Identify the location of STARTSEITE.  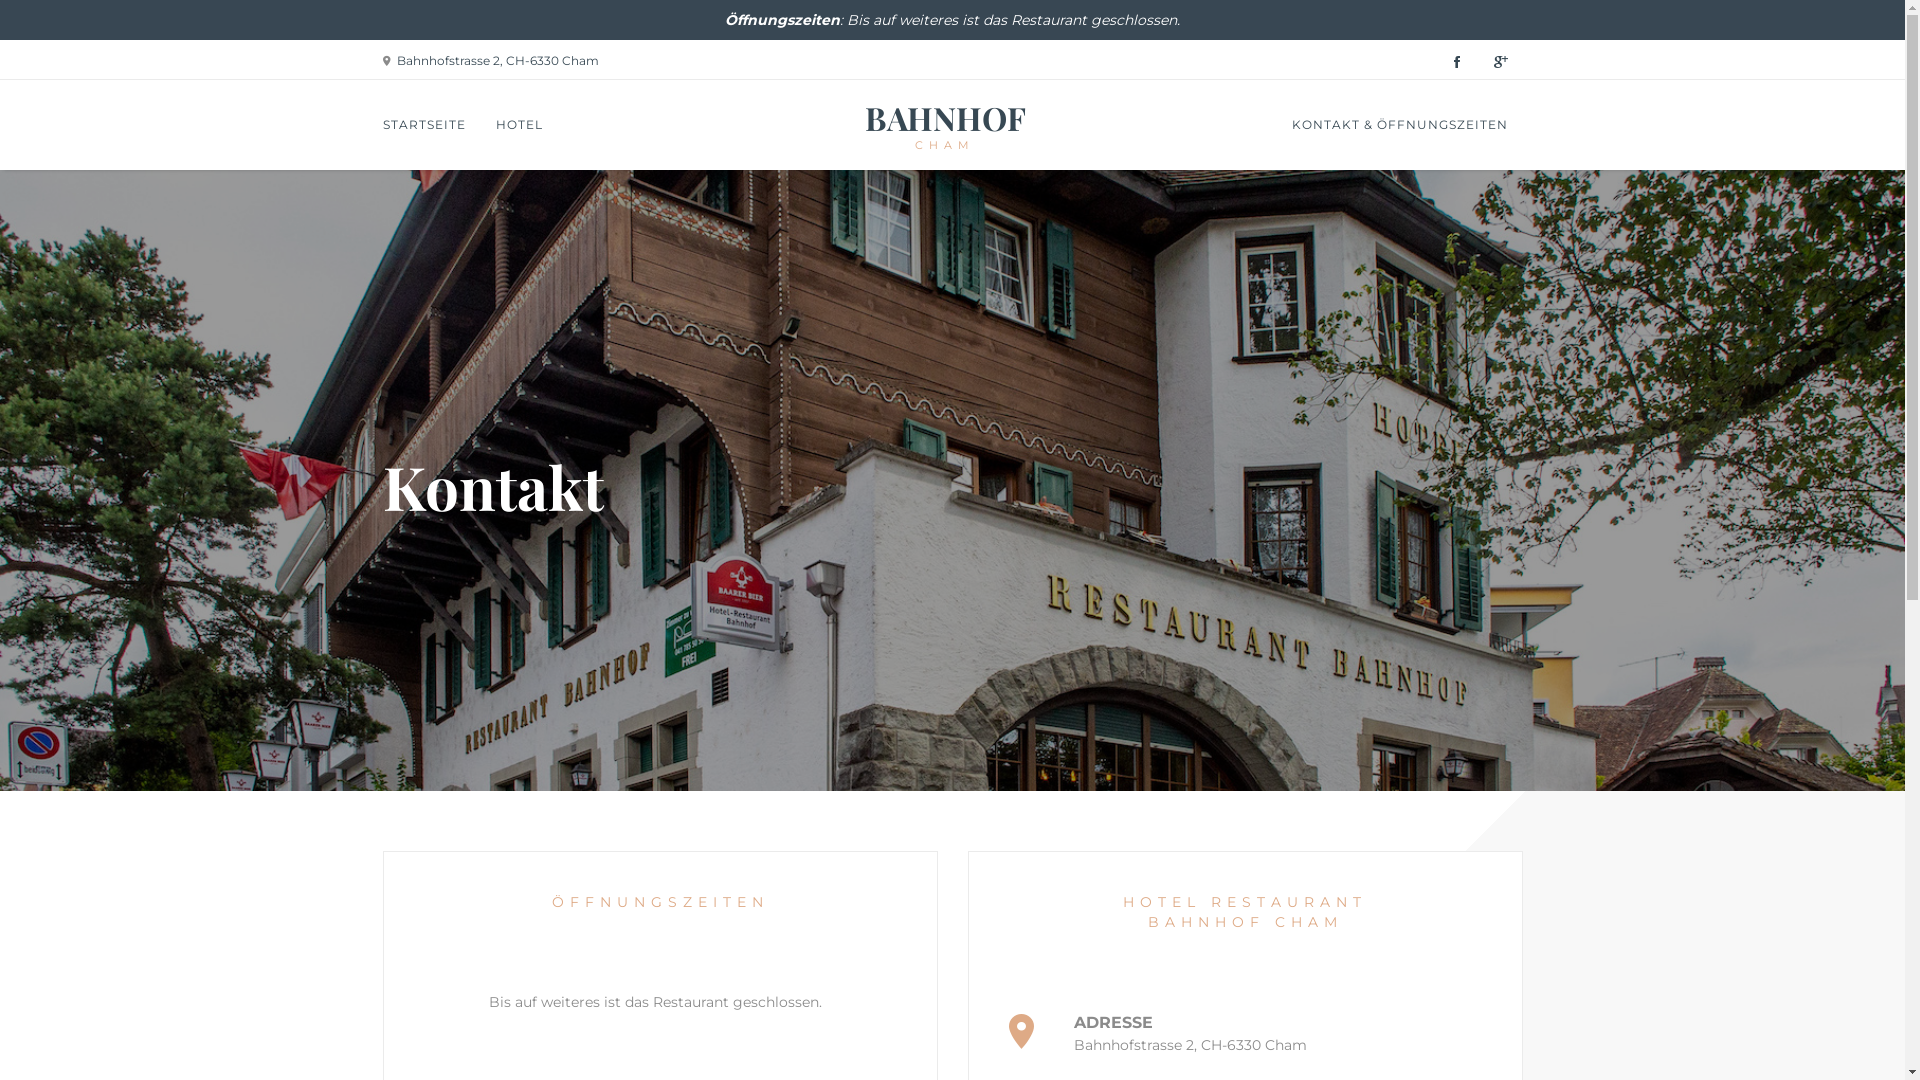
(424, 125).